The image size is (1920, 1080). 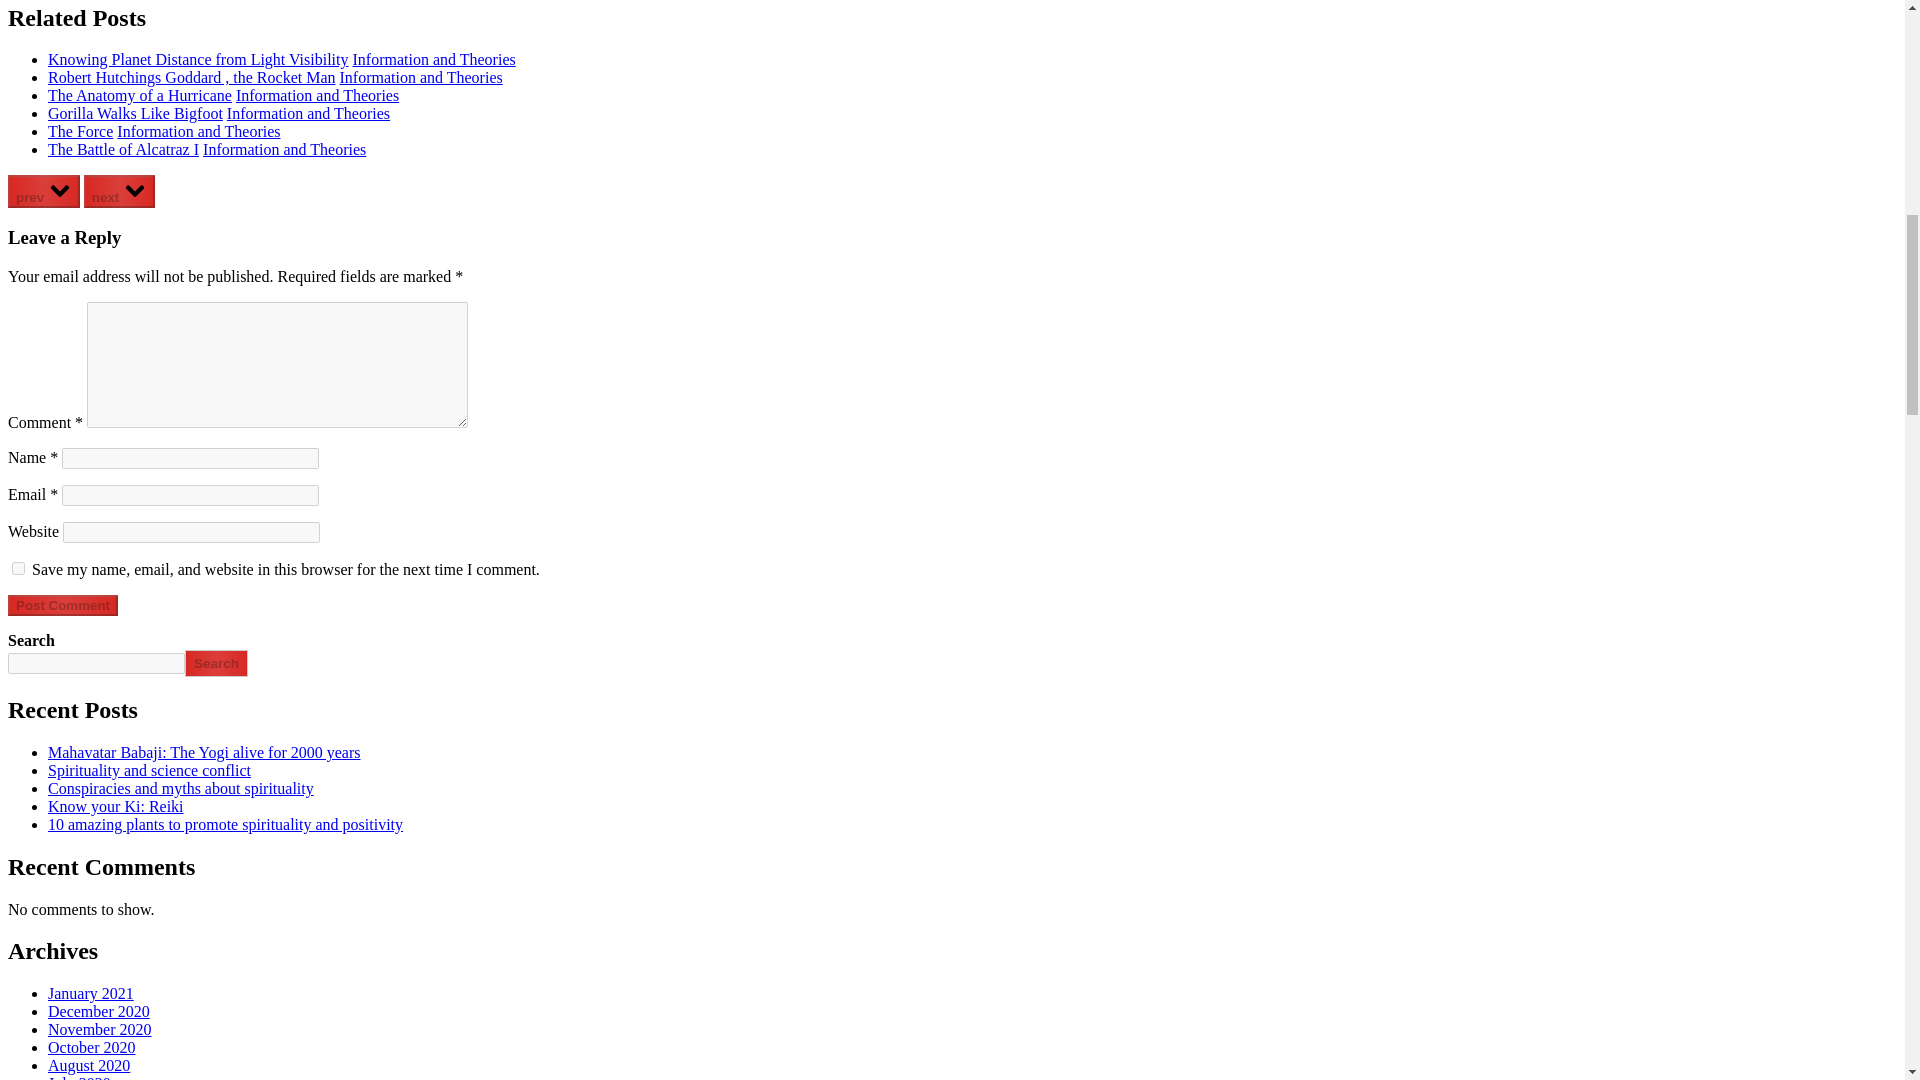 What do you see at coordinates (192, 78) in the screenshot?
I see `Robert Hutchings Goddard , the Rocket Man` at bounding box center [192, 78].